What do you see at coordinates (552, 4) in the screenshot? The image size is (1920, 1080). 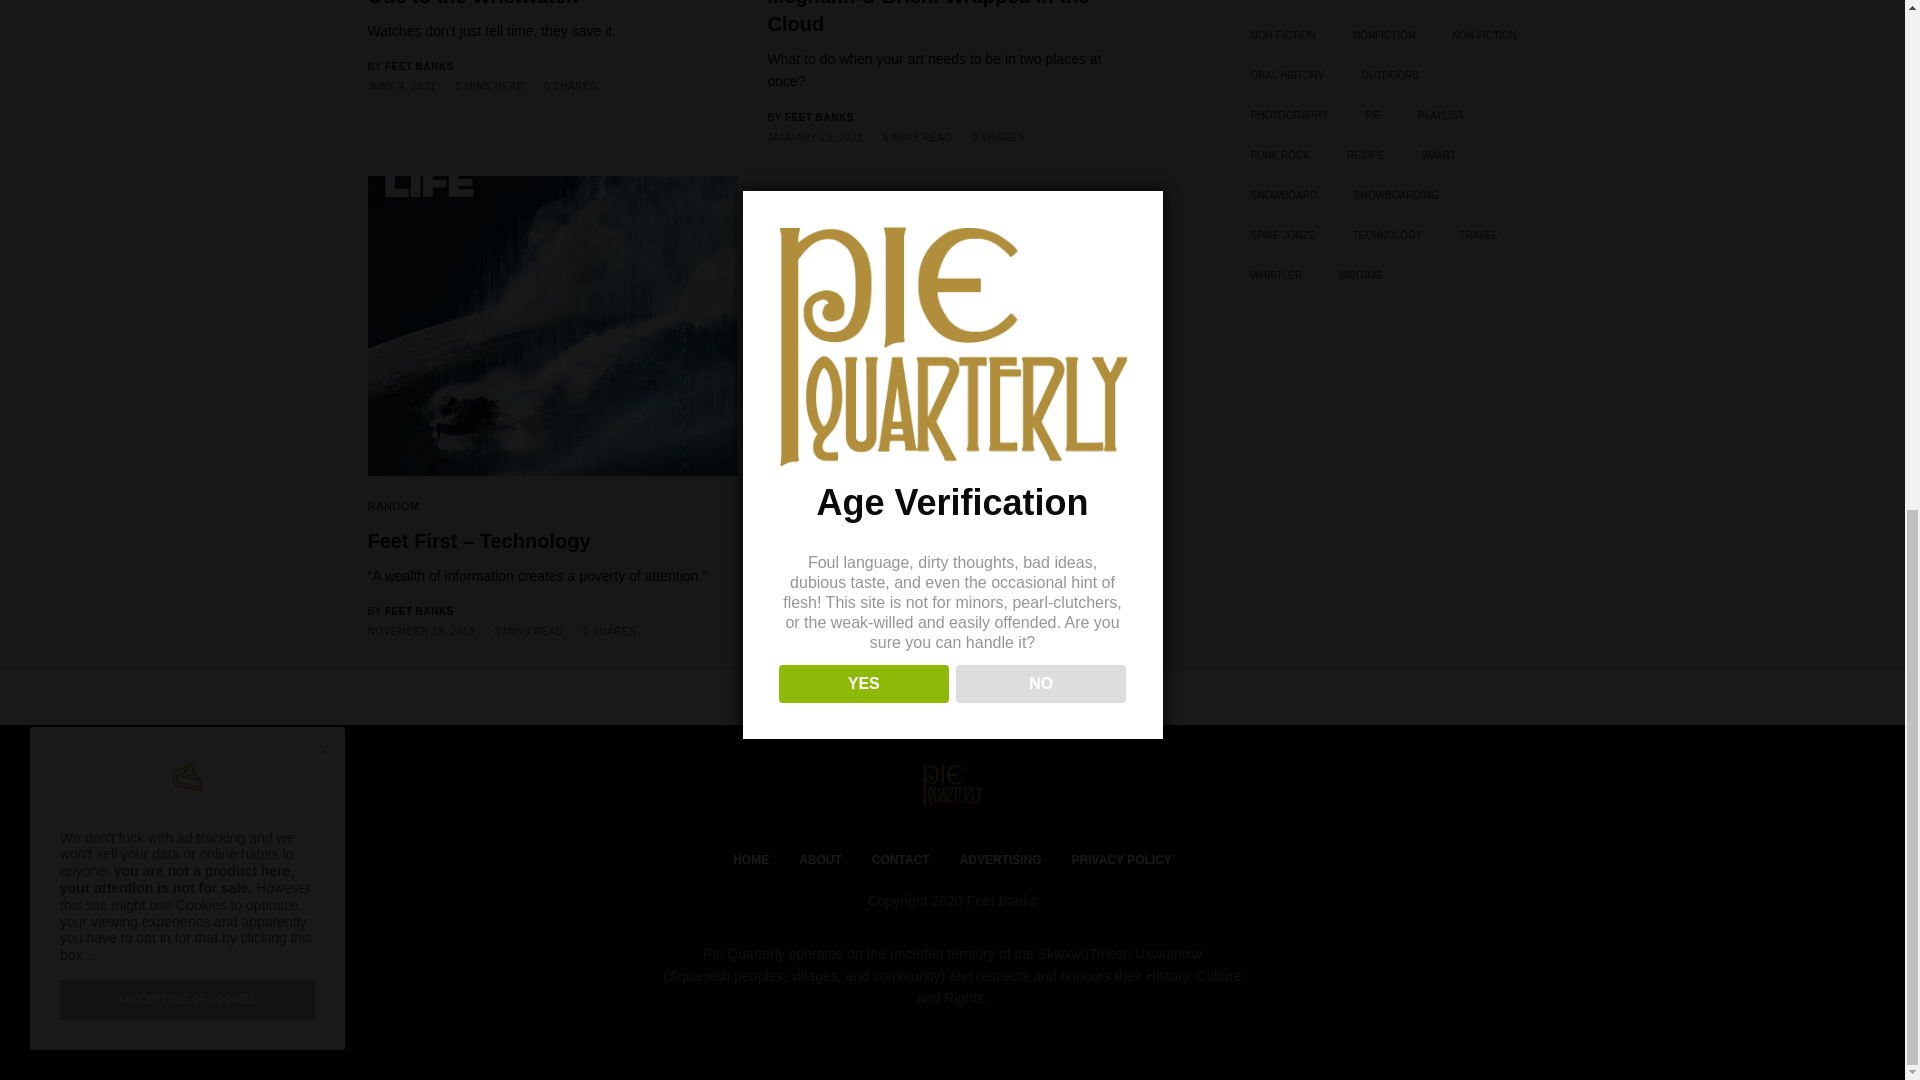 I see `Ode to the Wristwatch` at bounding box center [552, 4].